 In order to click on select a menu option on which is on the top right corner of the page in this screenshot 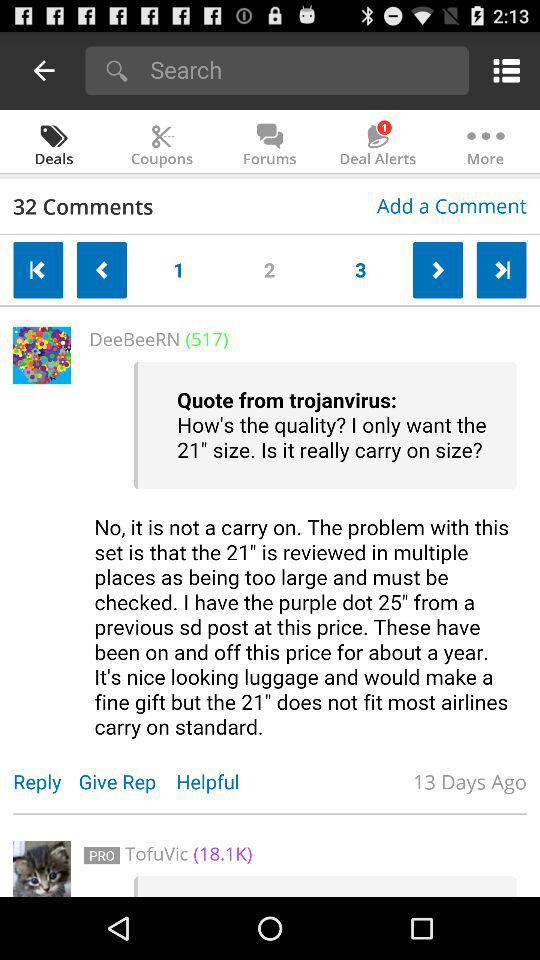, I will do `click(502, 70)`.